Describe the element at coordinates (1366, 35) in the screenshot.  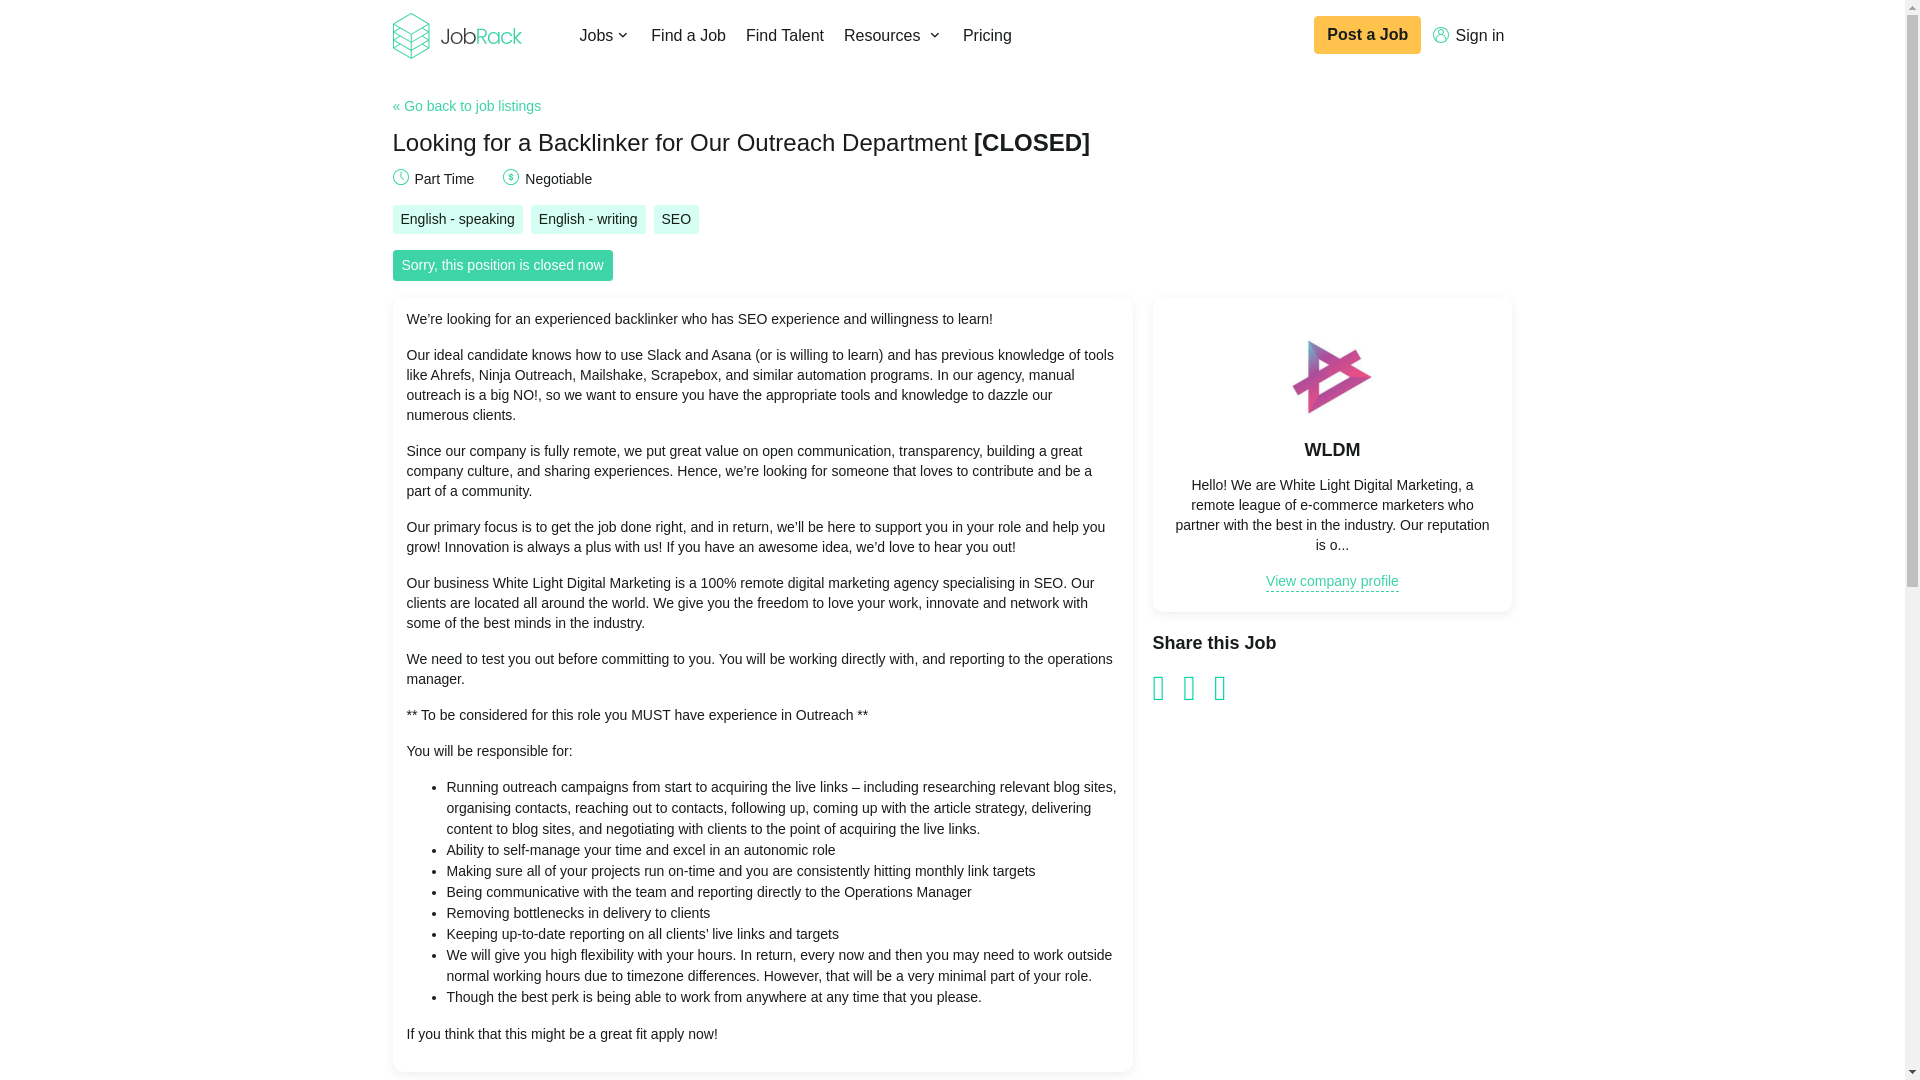
I see `Post Job` at that location.